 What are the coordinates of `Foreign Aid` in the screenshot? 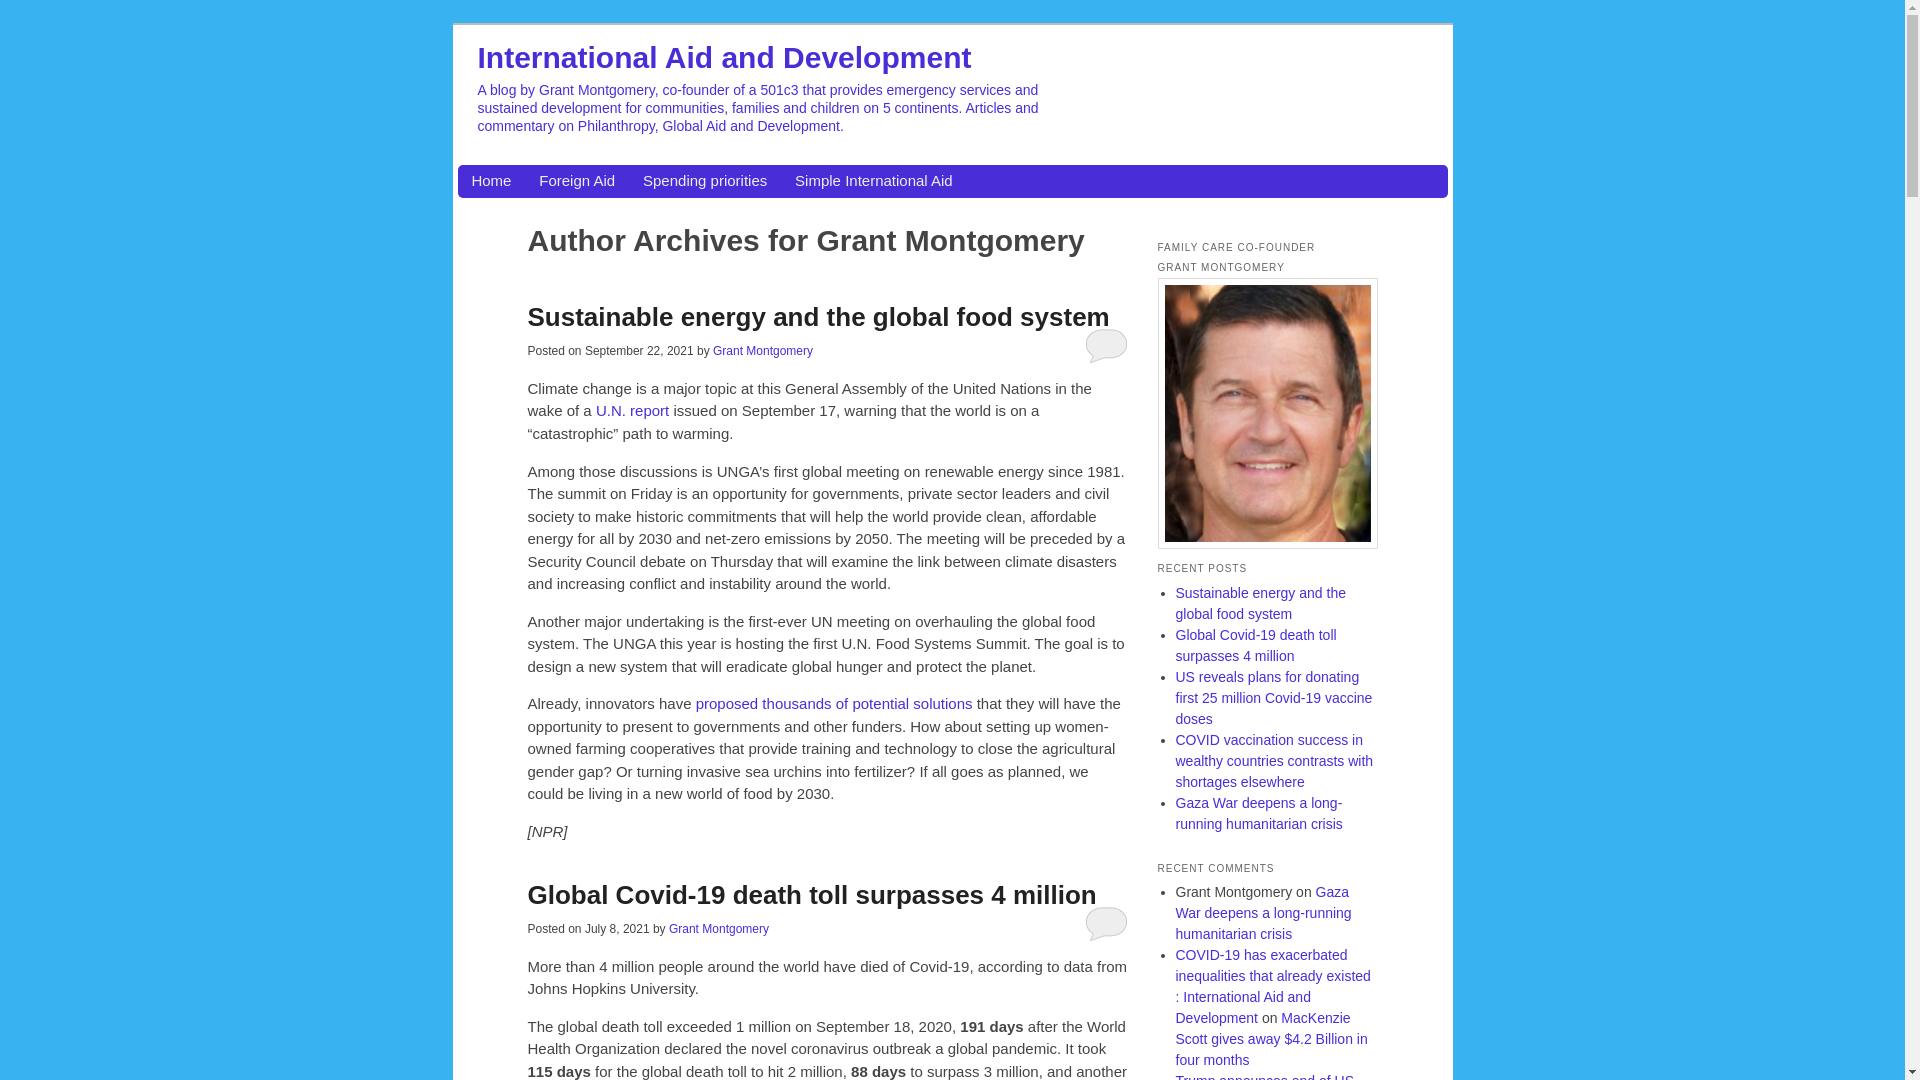 It's located at (576, 181).